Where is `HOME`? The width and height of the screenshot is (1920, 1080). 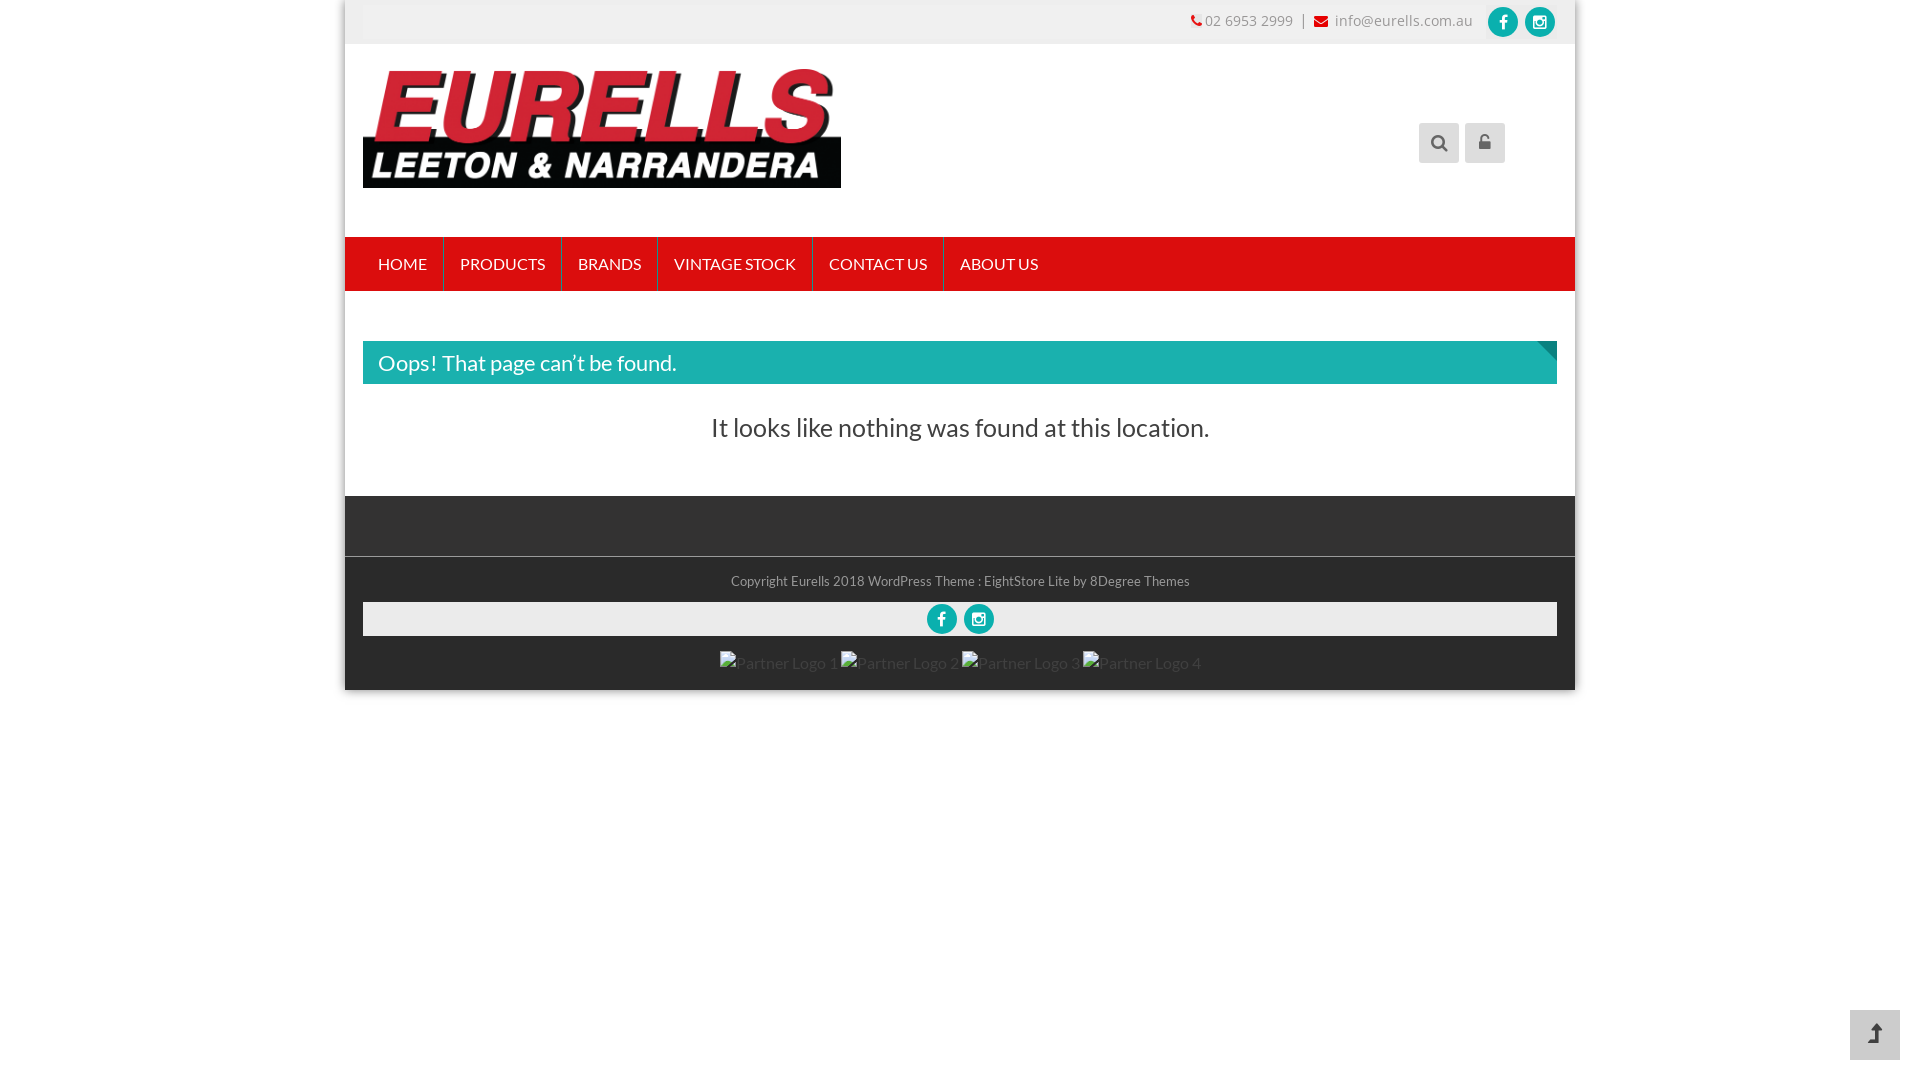 HOME is located at coordinates (402, 264).